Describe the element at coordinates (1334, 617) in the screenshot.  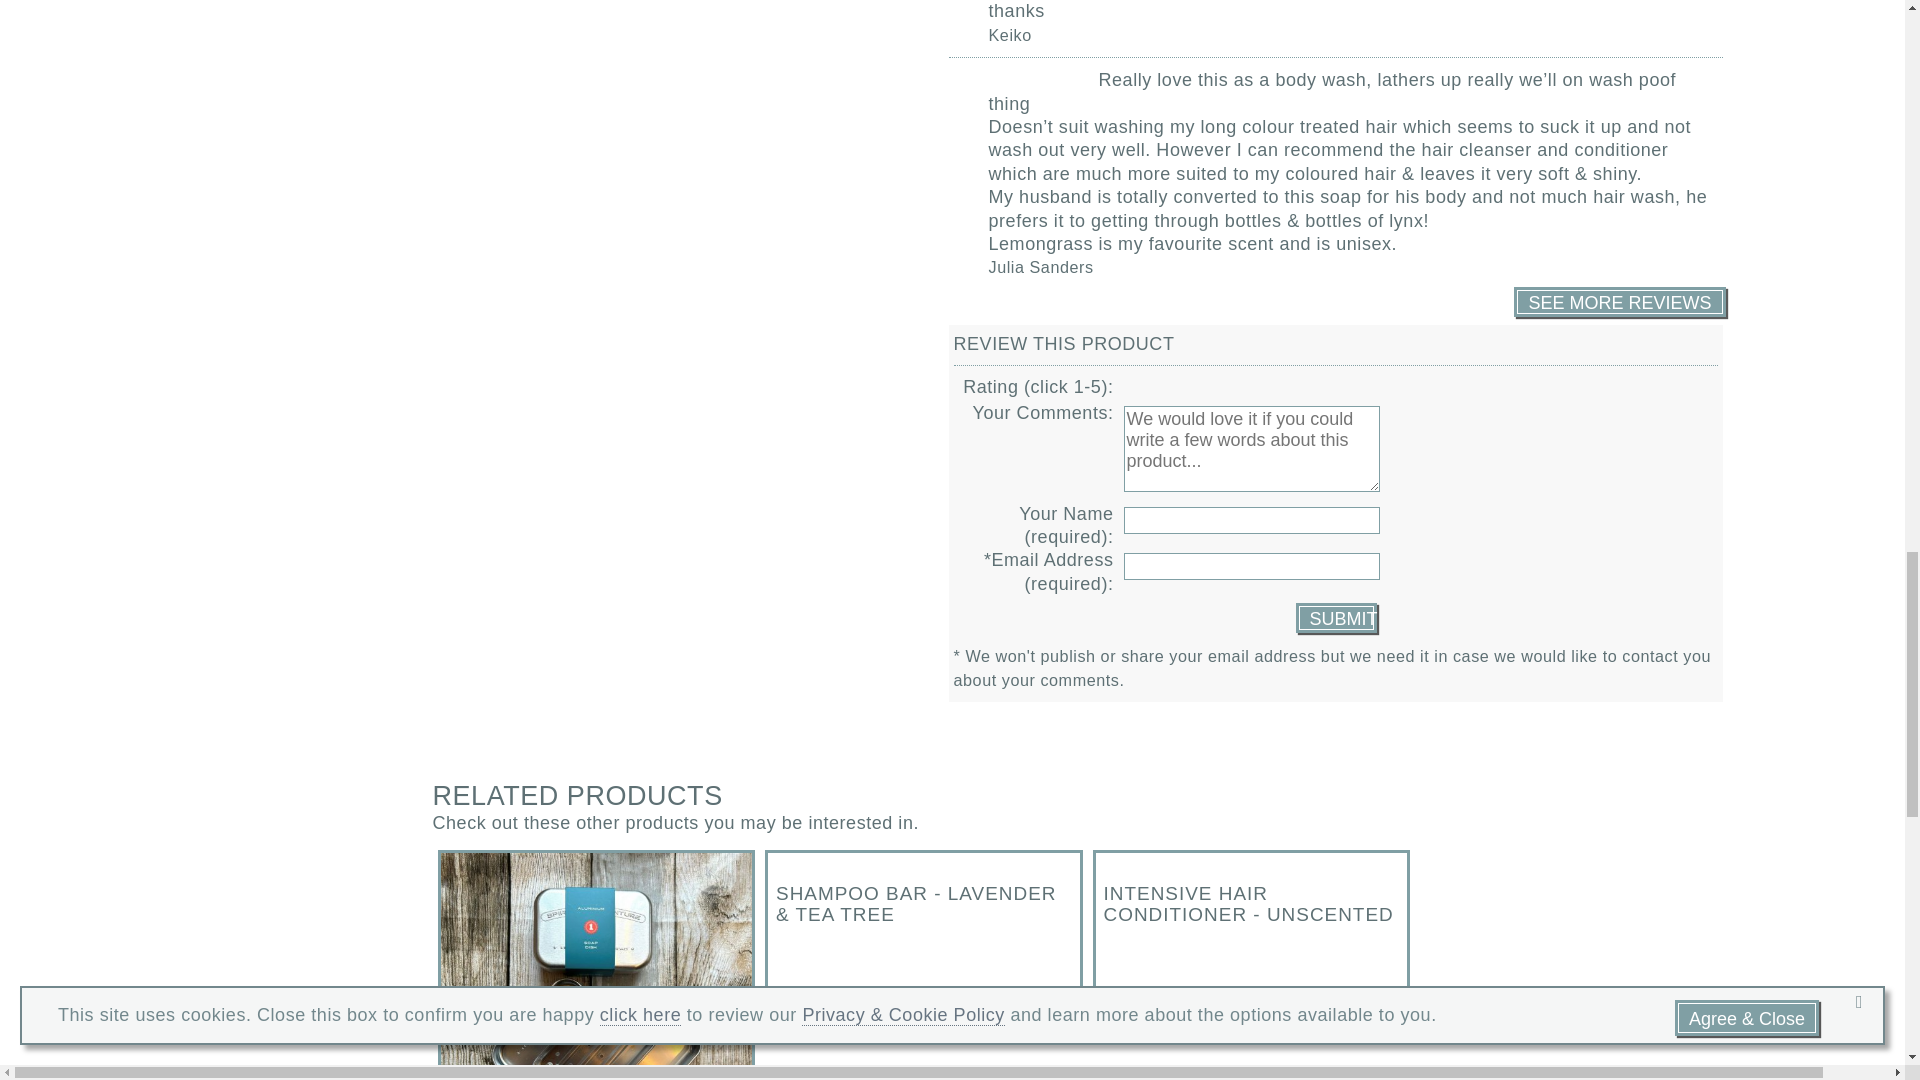
I see `review` at that location.